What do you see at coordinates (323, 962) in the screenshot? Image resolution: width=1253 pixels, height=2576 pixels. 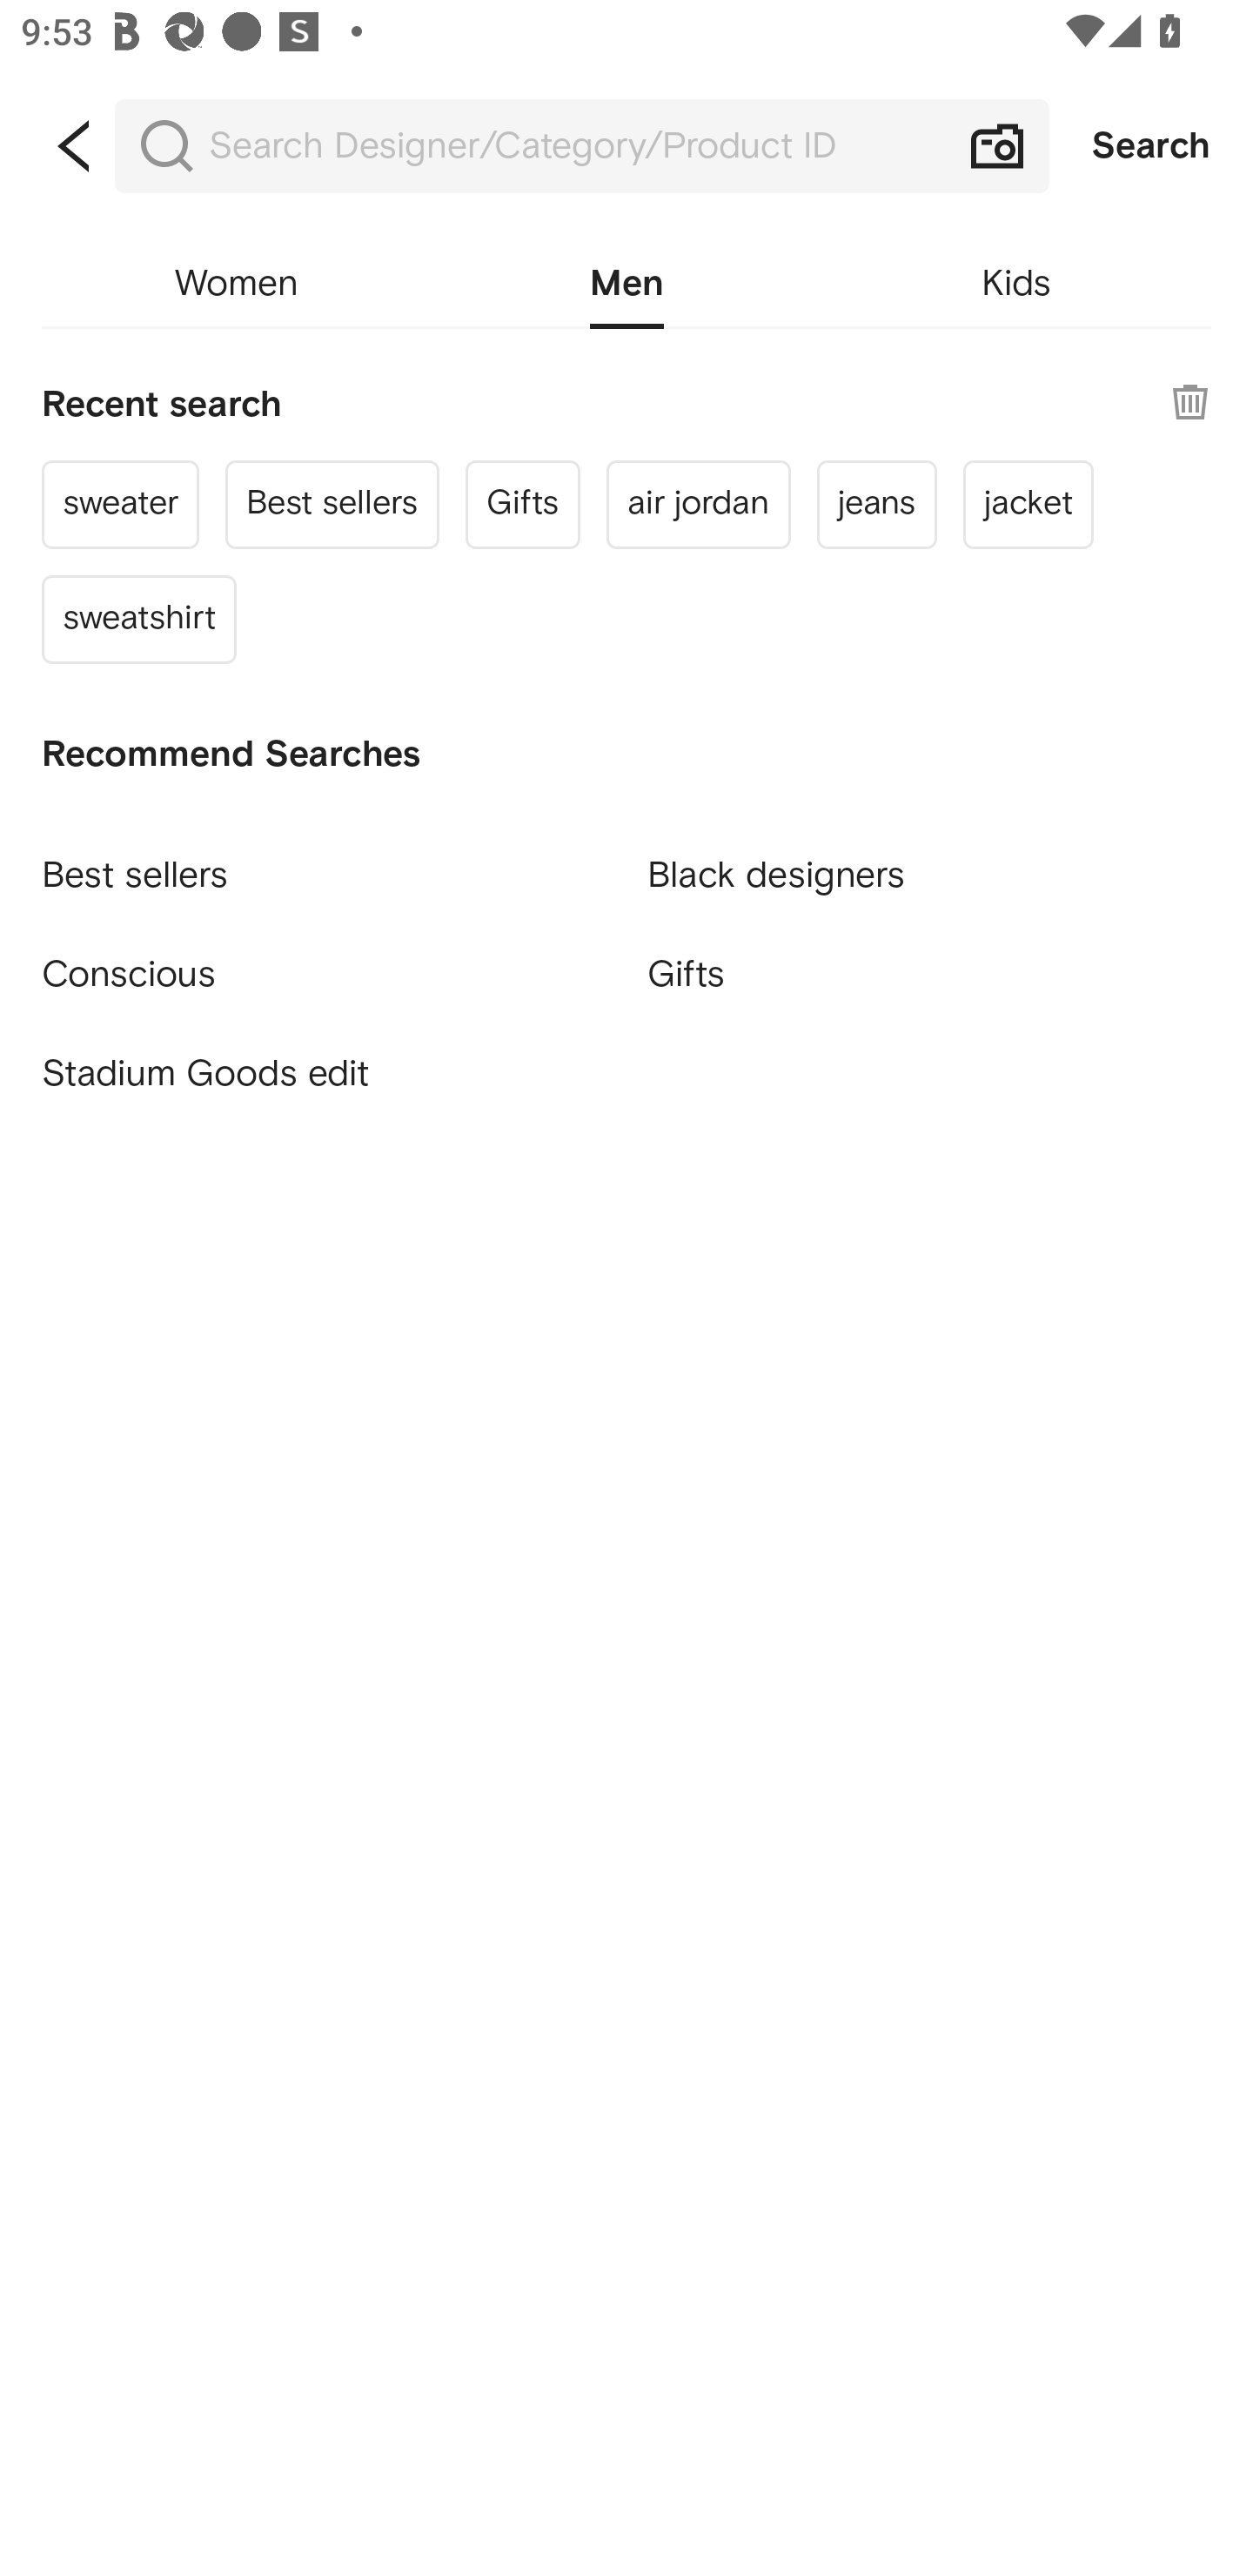 I see `Conscious` at bounding box center [323, 962].